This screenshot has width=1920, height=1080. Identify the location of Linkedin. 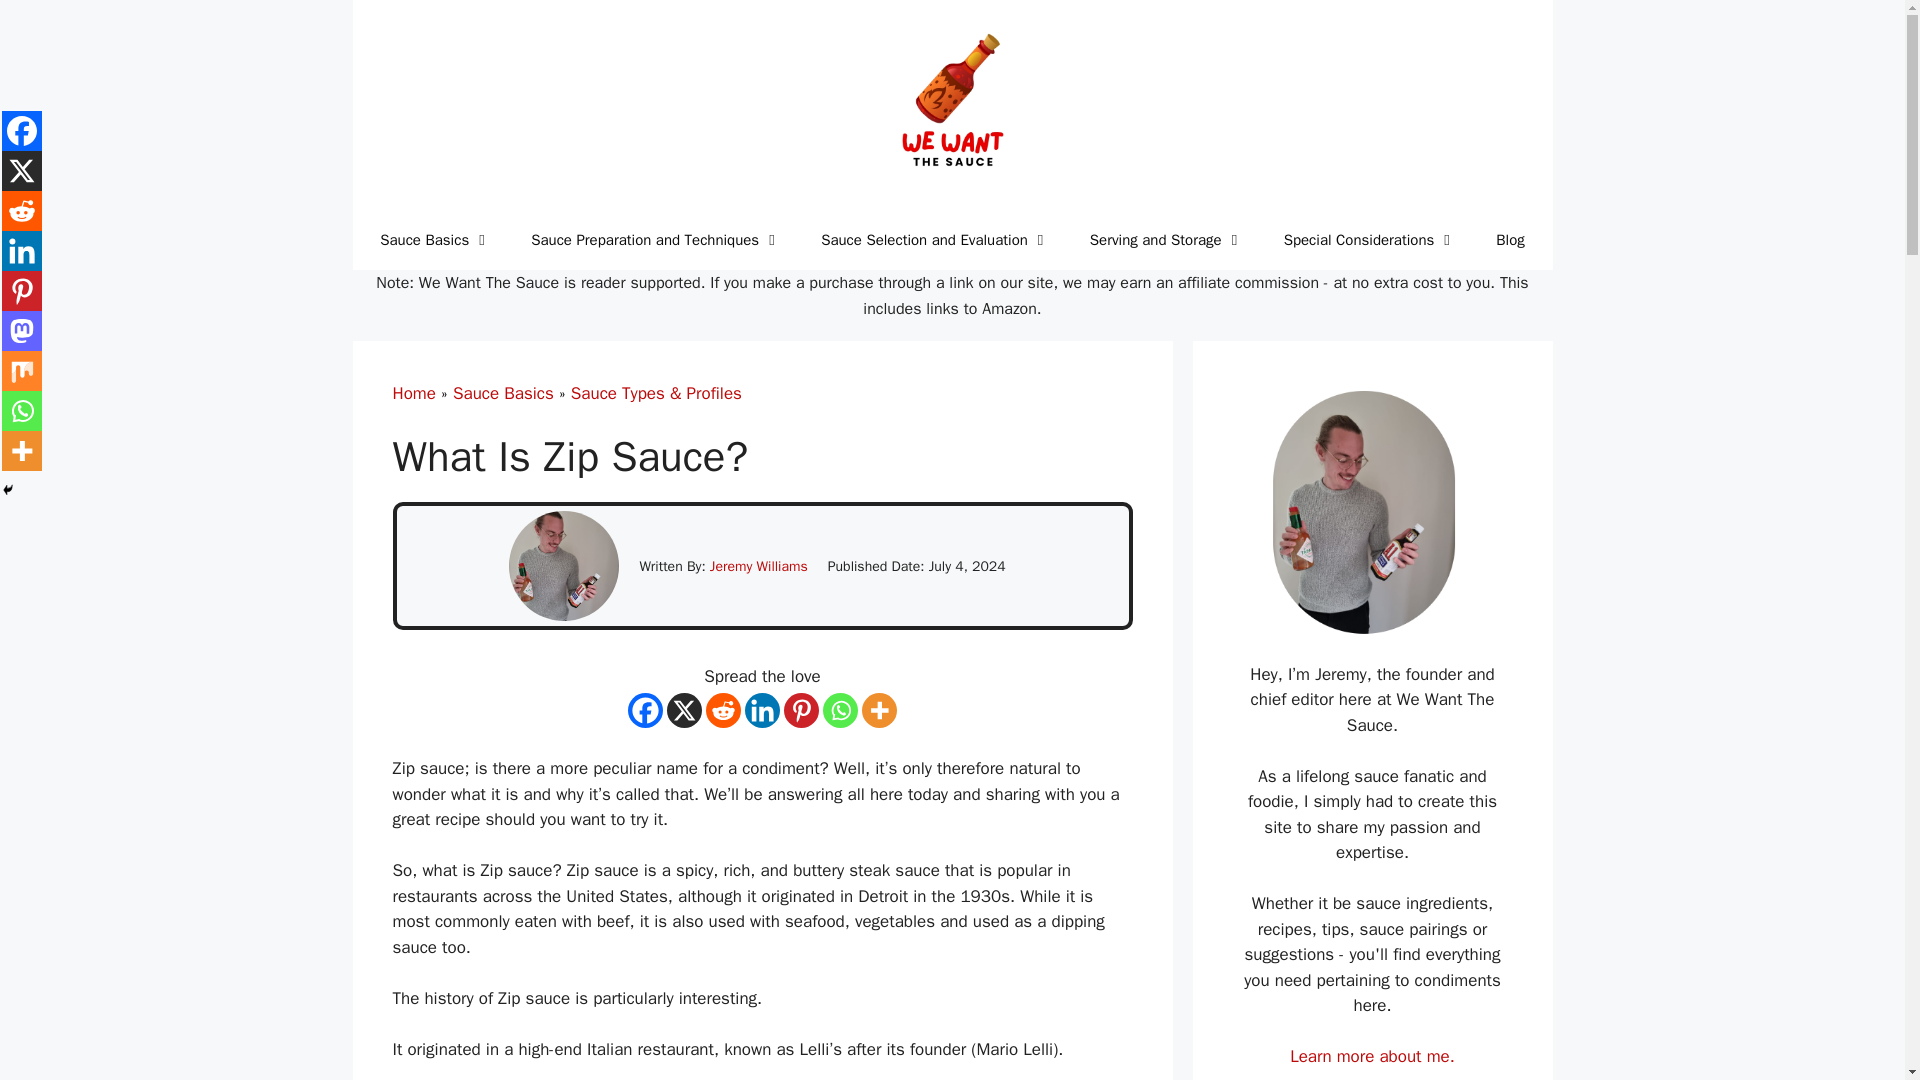
(762, 710).